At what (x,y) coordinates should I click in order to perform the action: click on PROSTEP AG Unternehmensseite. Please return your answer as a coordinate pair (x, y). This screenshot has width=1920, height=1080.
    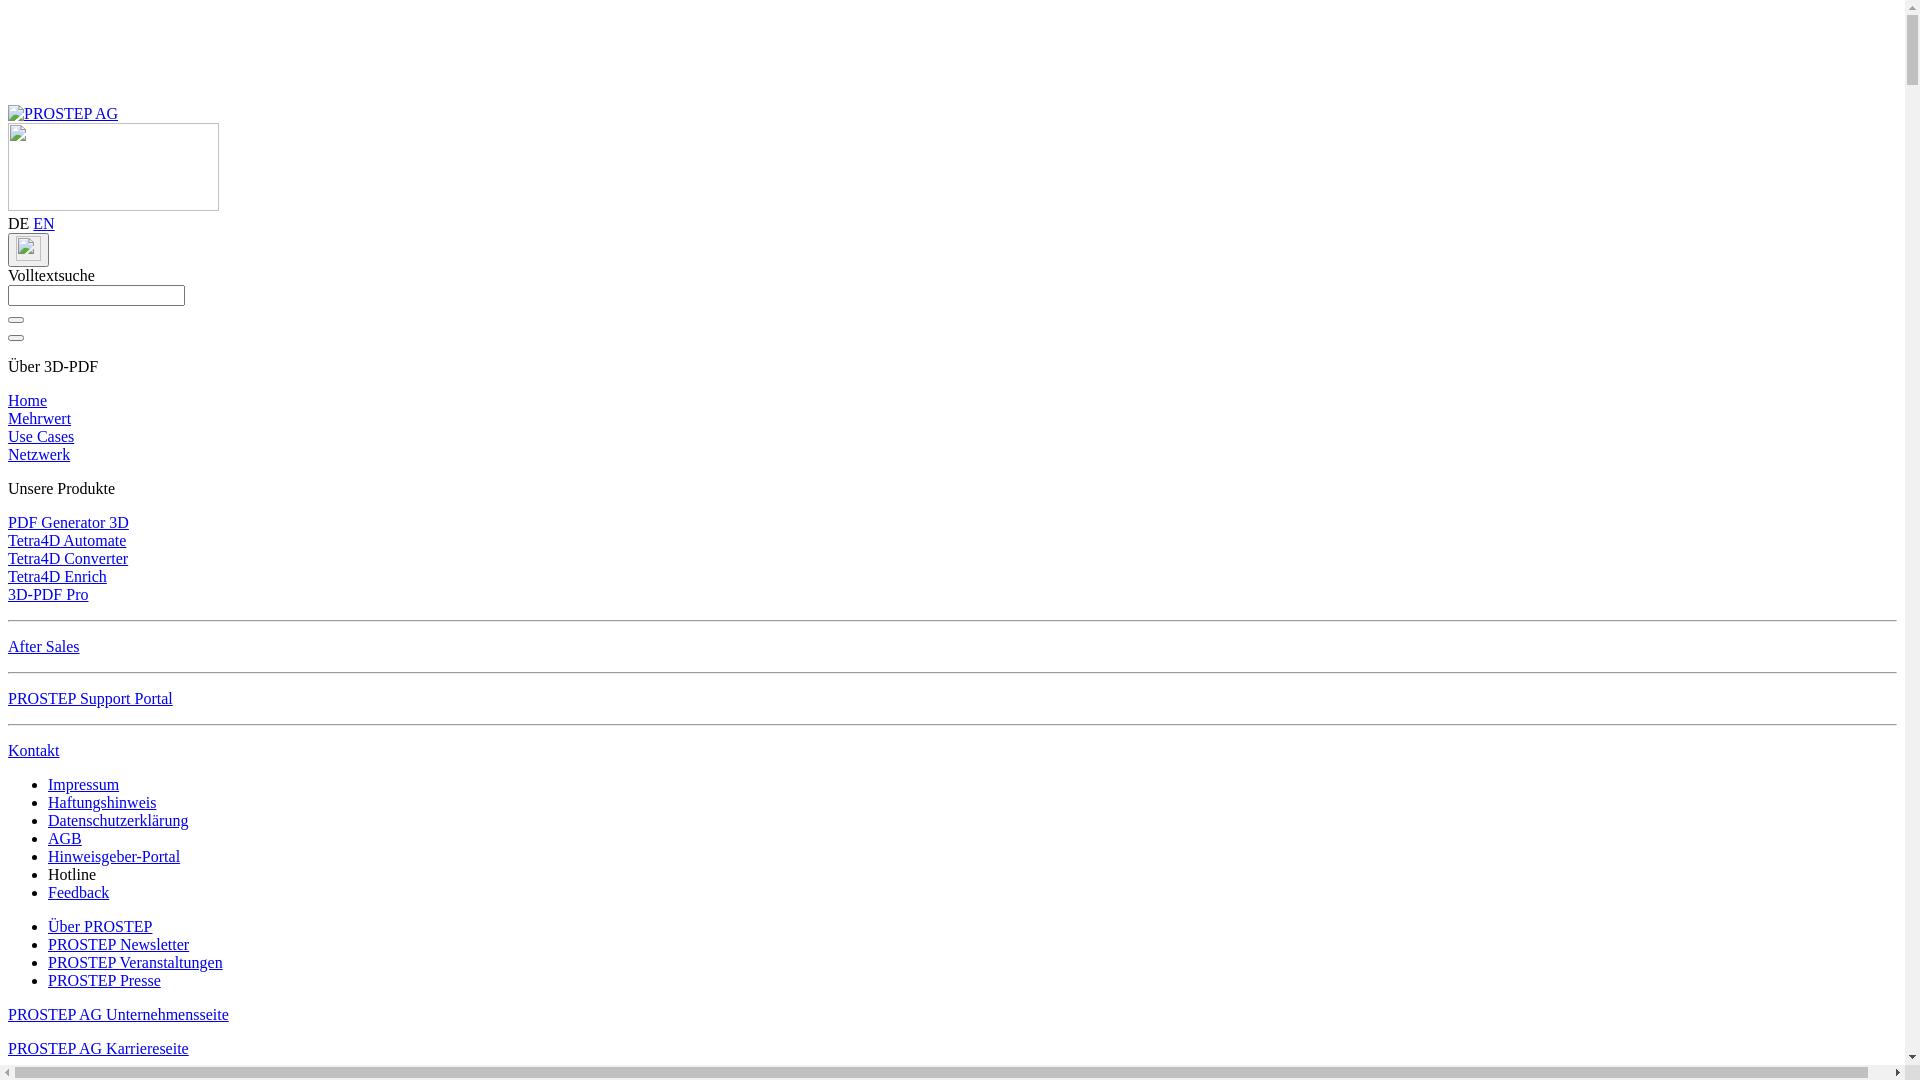
    Looking at the image, I should click on (118, 1014).